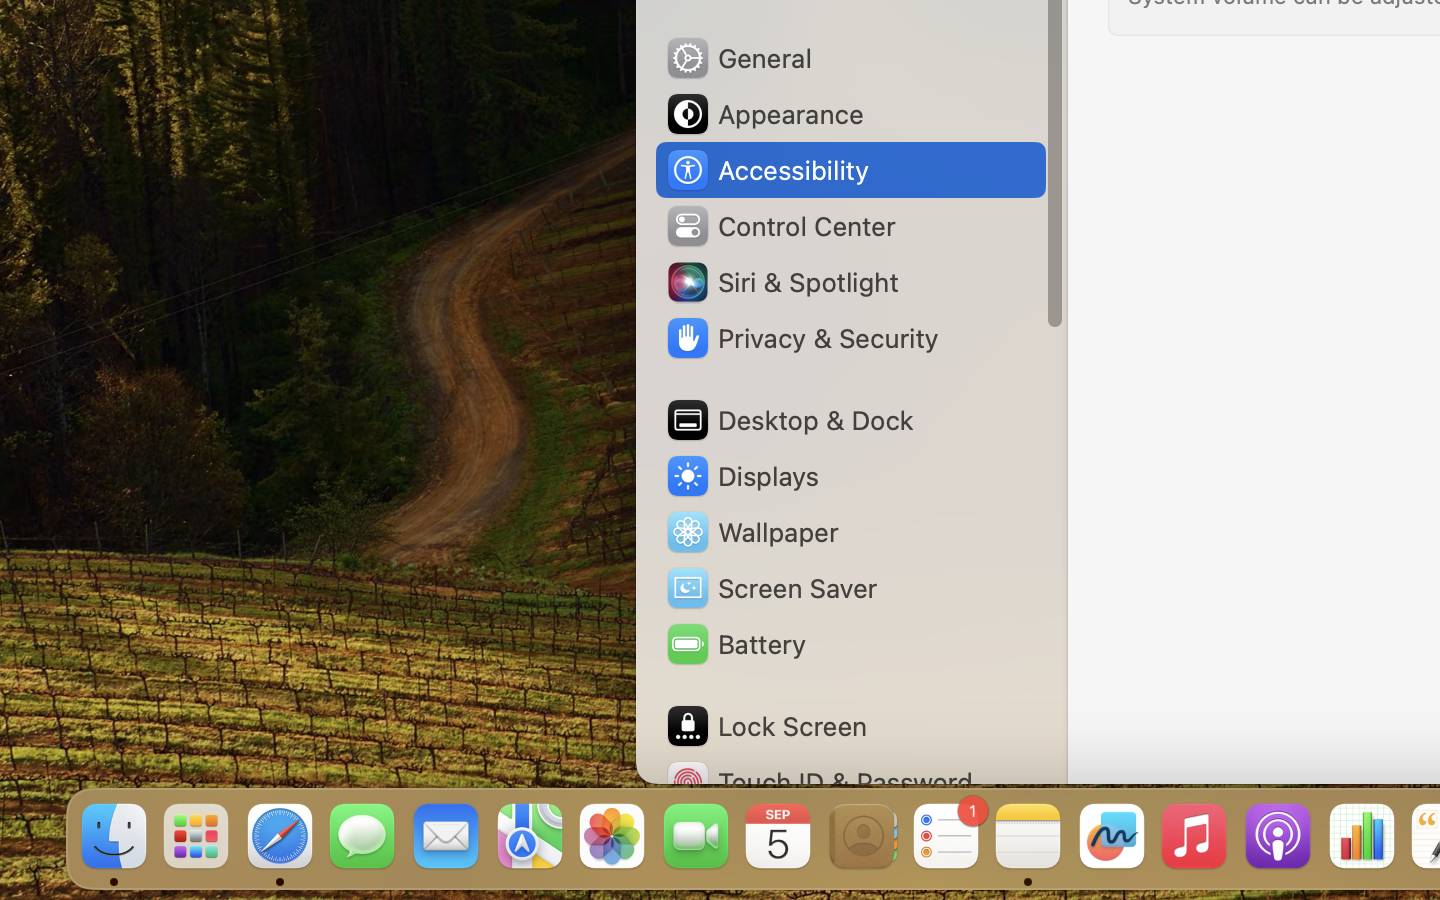  What do you see at coordinates (764, 114) in the screenshot?
I see `Appearance` at bounding box center [764, 114].